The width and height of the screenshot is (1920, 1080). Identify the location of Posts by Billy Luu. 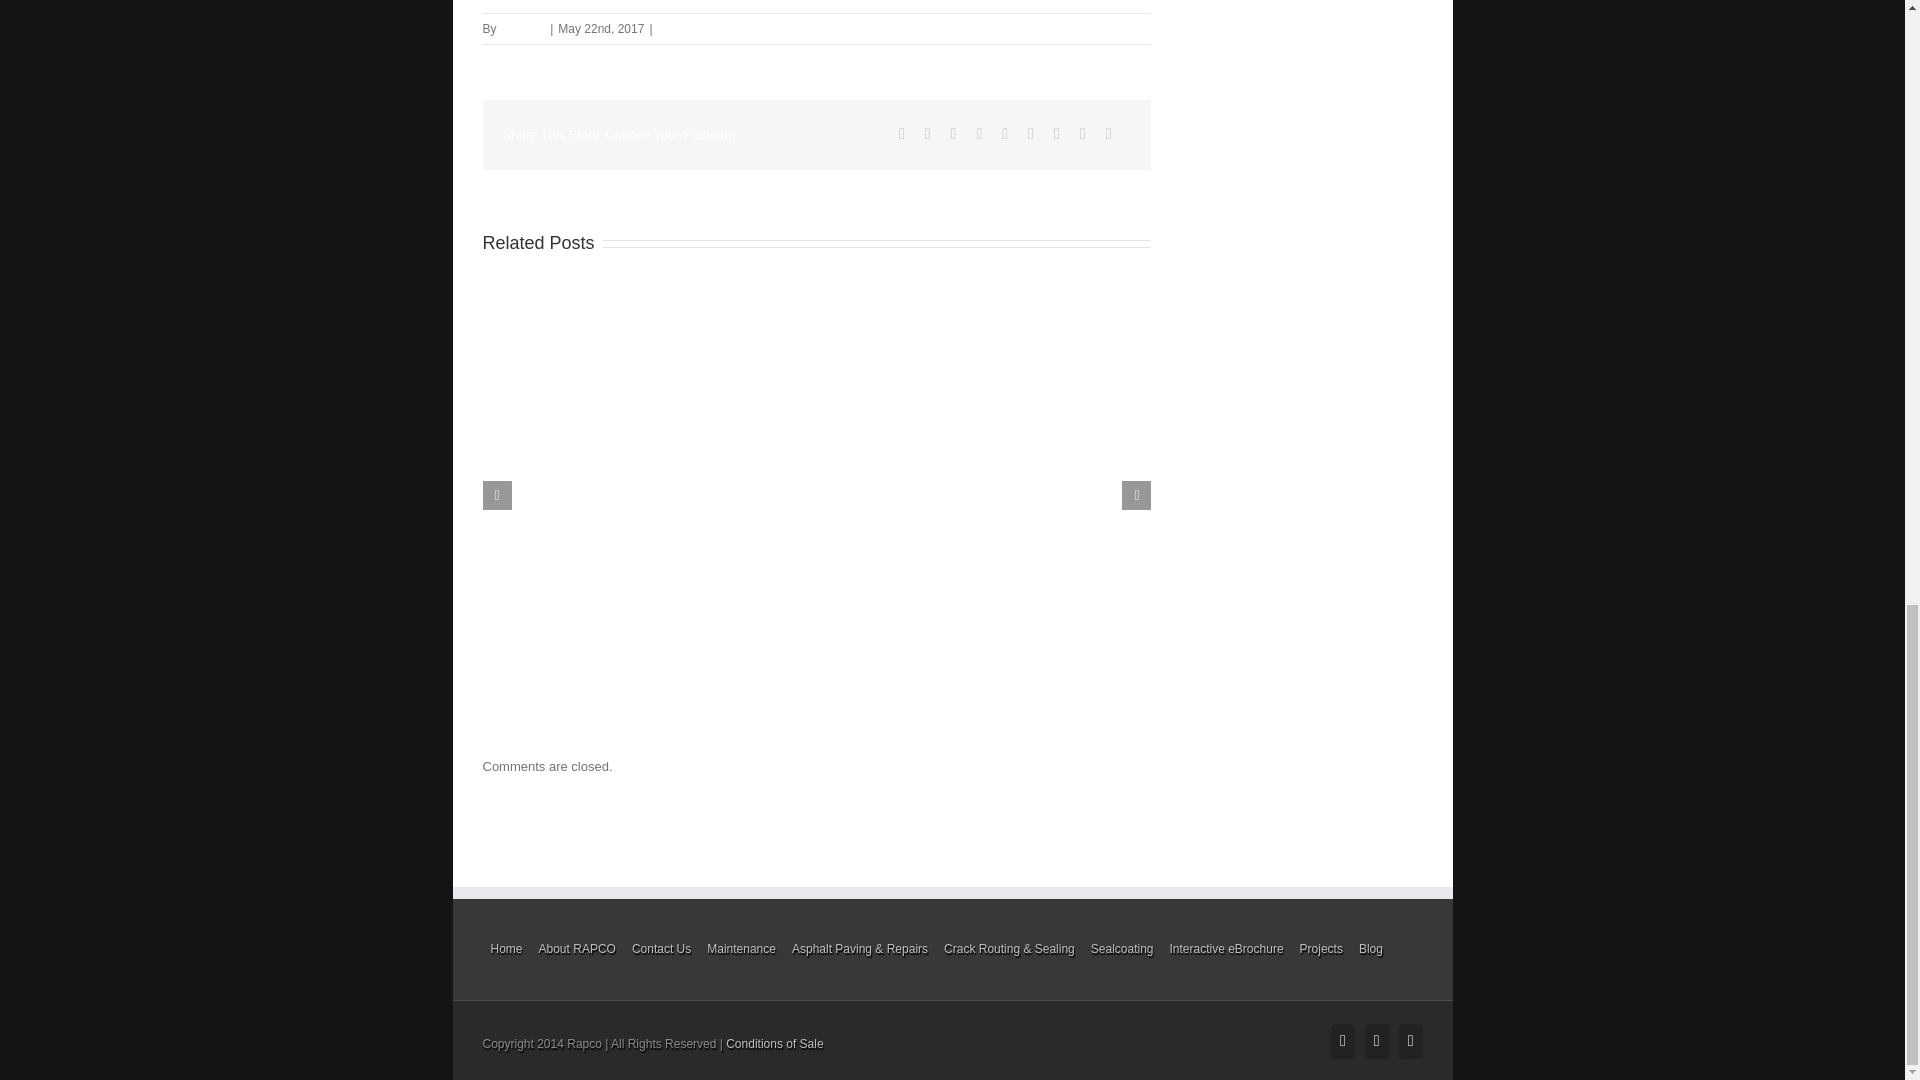
(522, 28).